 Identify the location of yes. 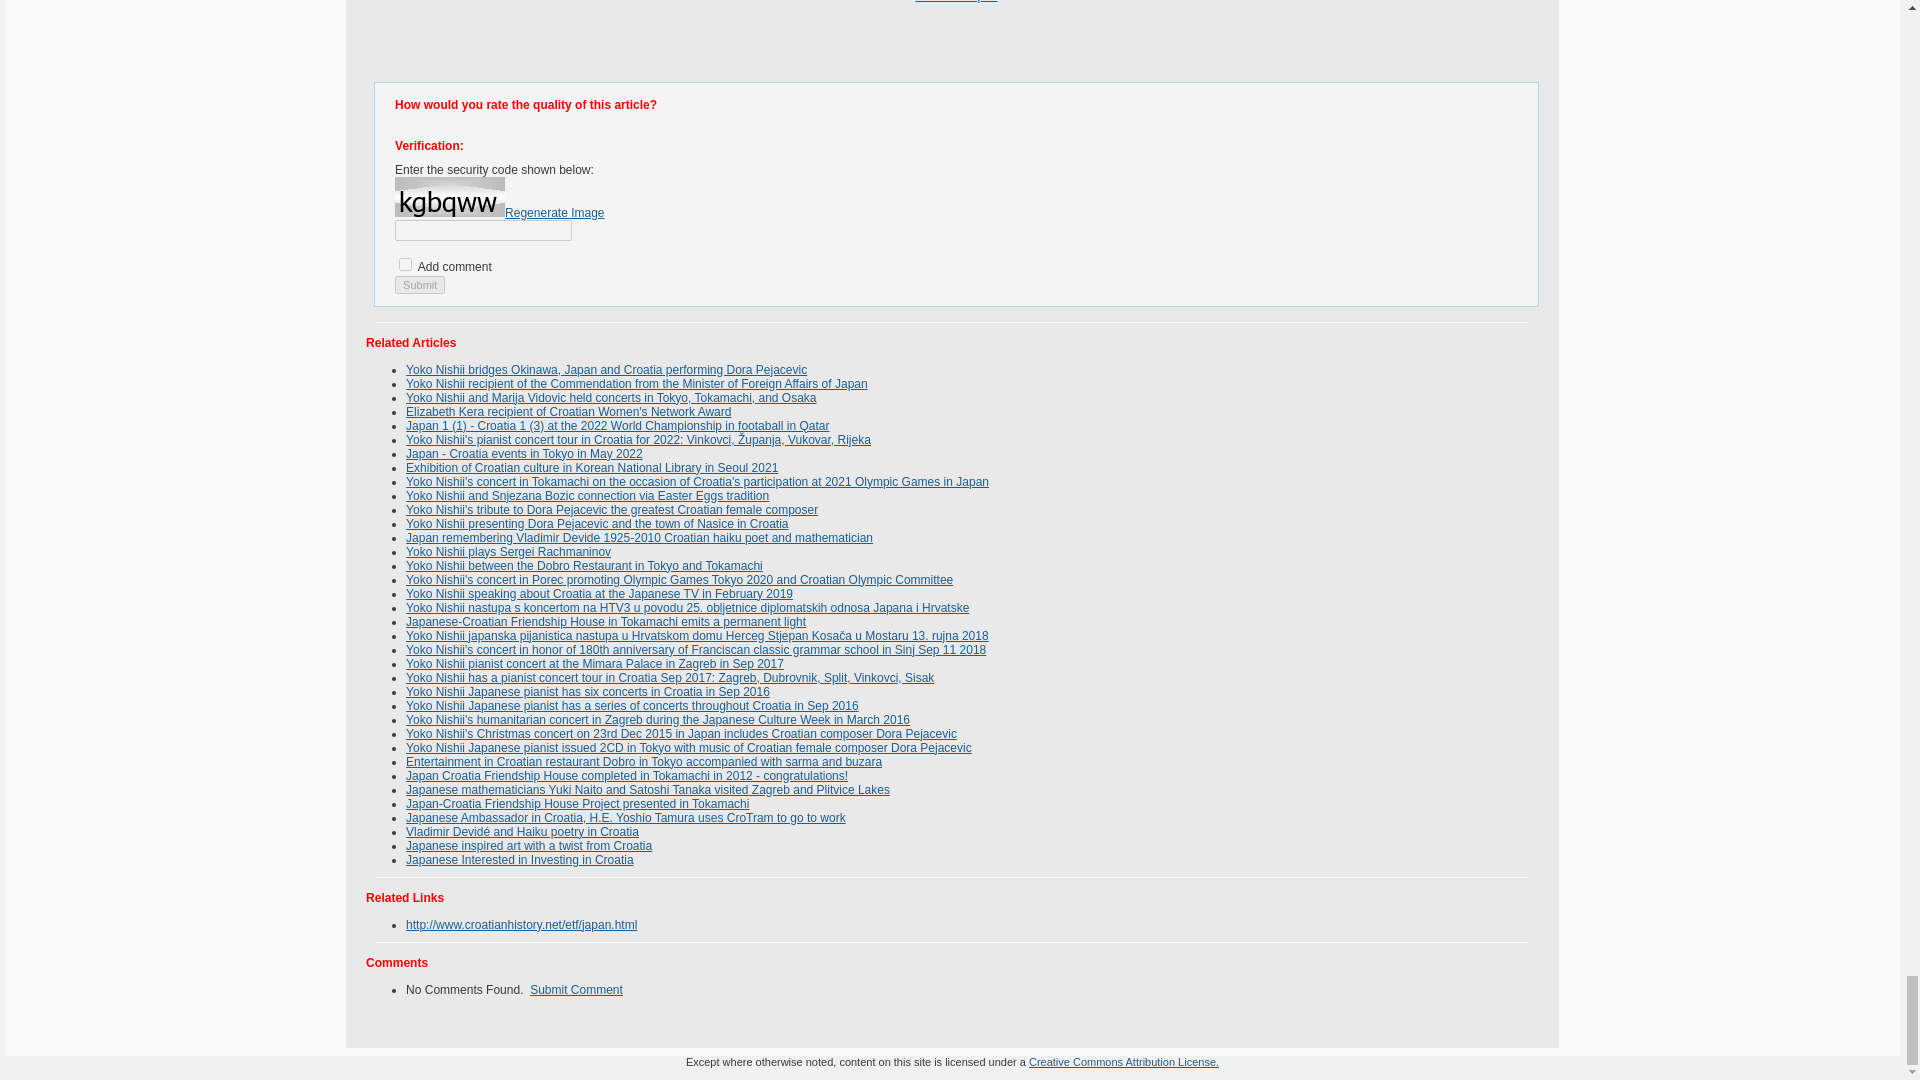
(406, 264).